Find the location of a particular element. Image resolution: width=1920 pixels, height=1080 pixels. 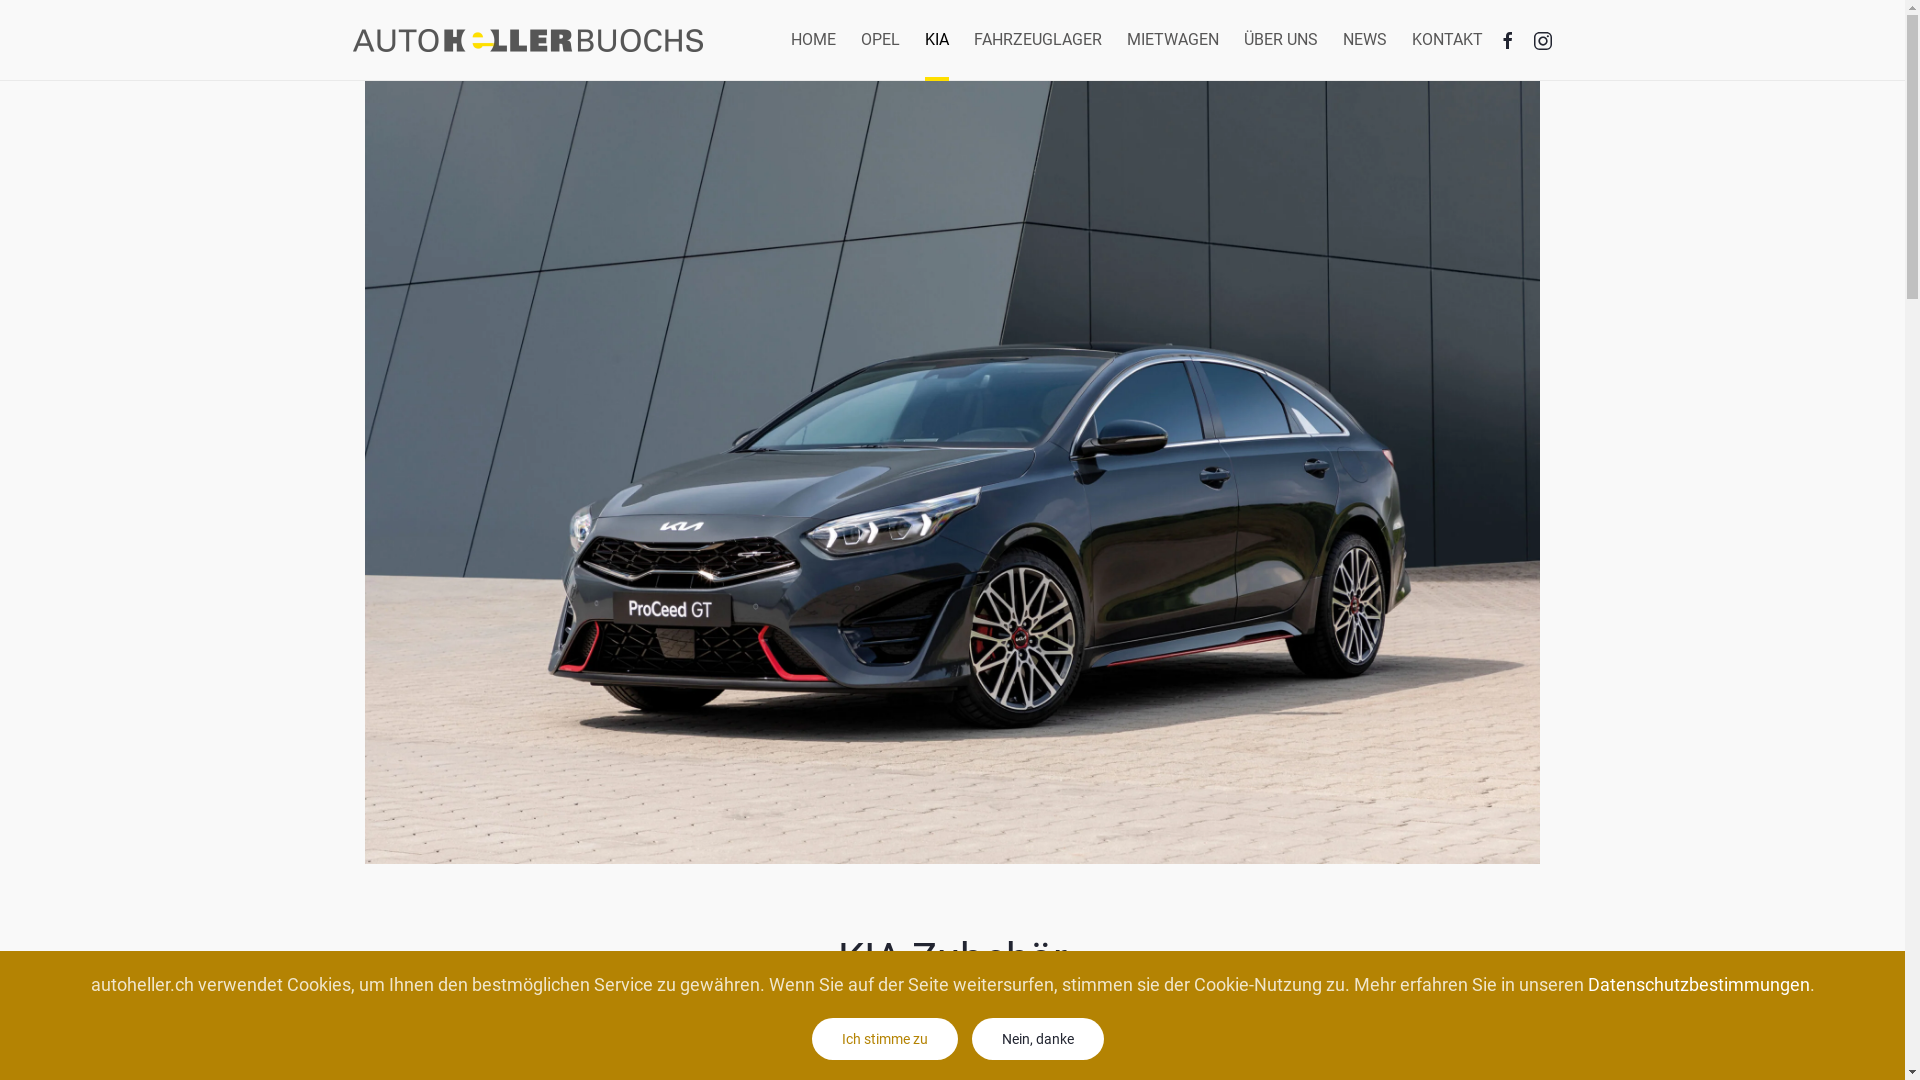

FAHRZEUGLAGER is located at coordinates (1038, 40).